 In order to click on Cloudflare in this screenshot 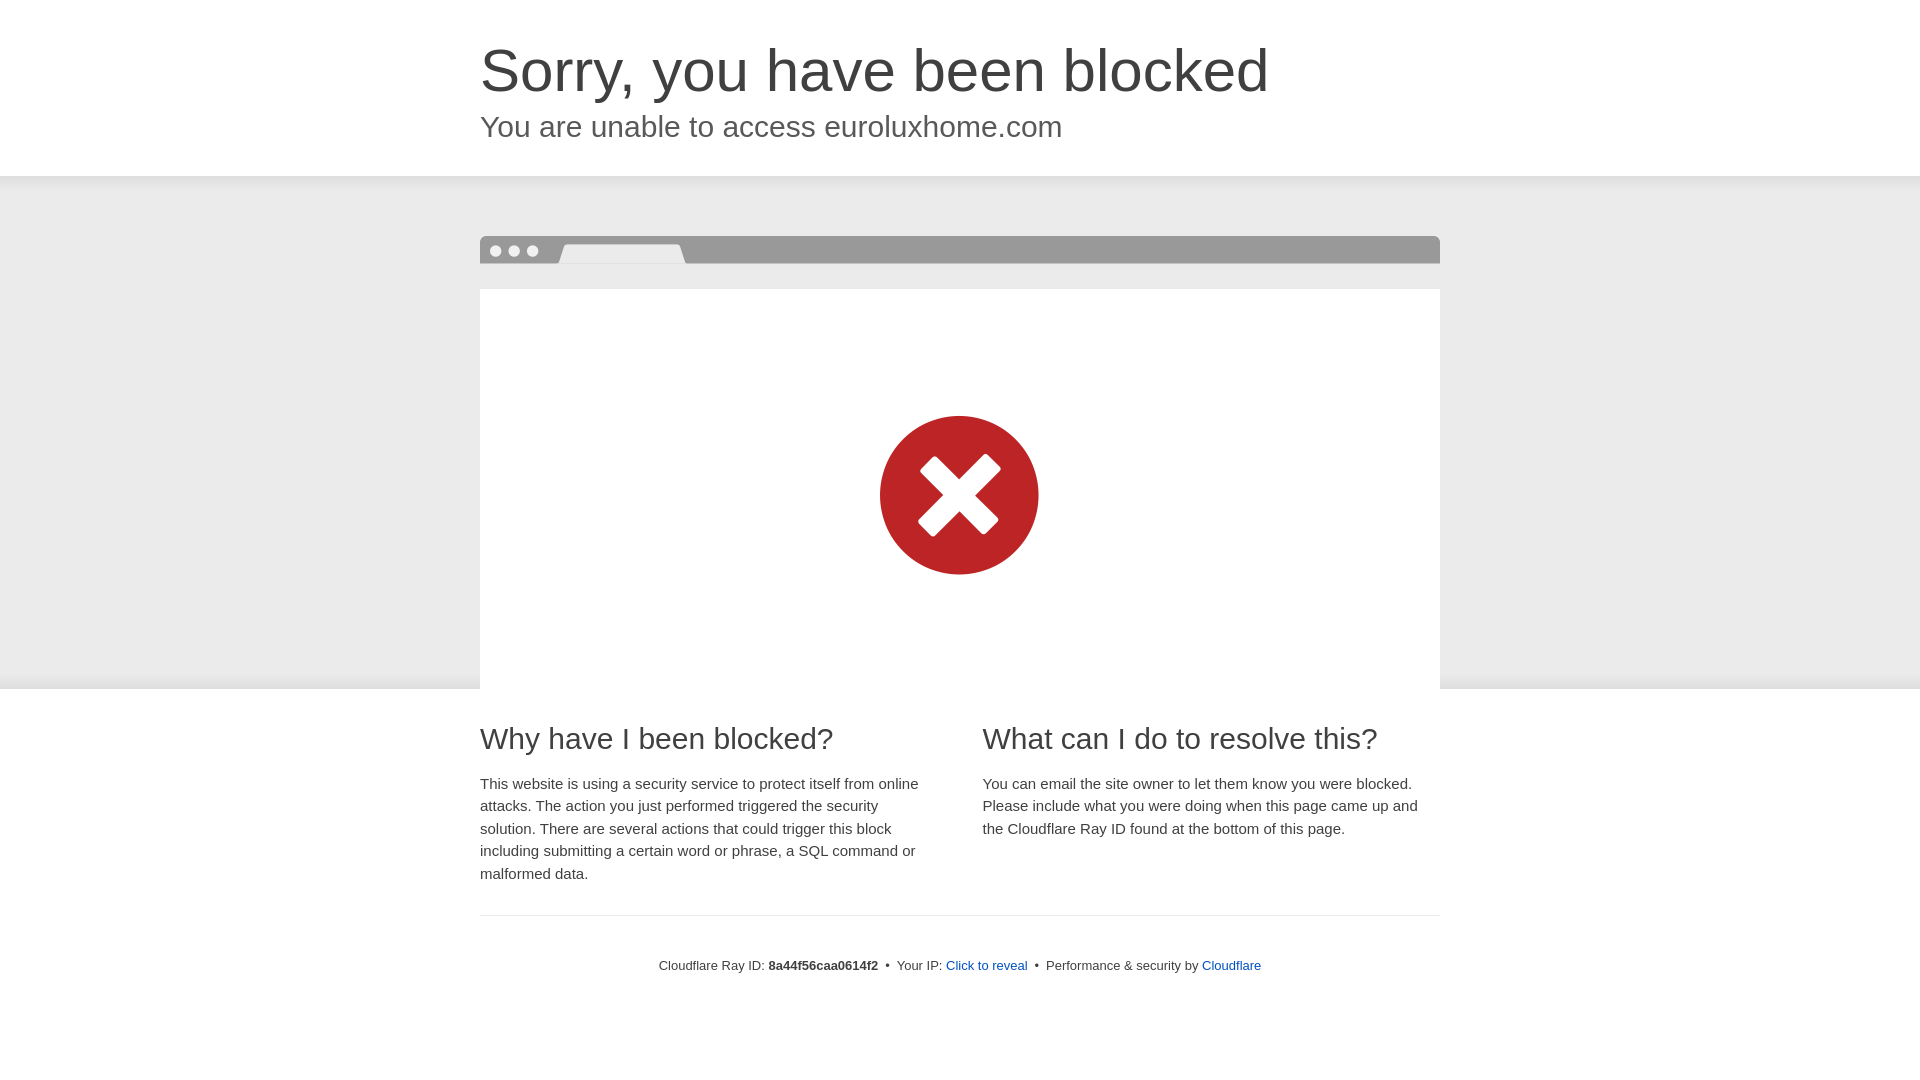, I will do `click(1231, 965)`.